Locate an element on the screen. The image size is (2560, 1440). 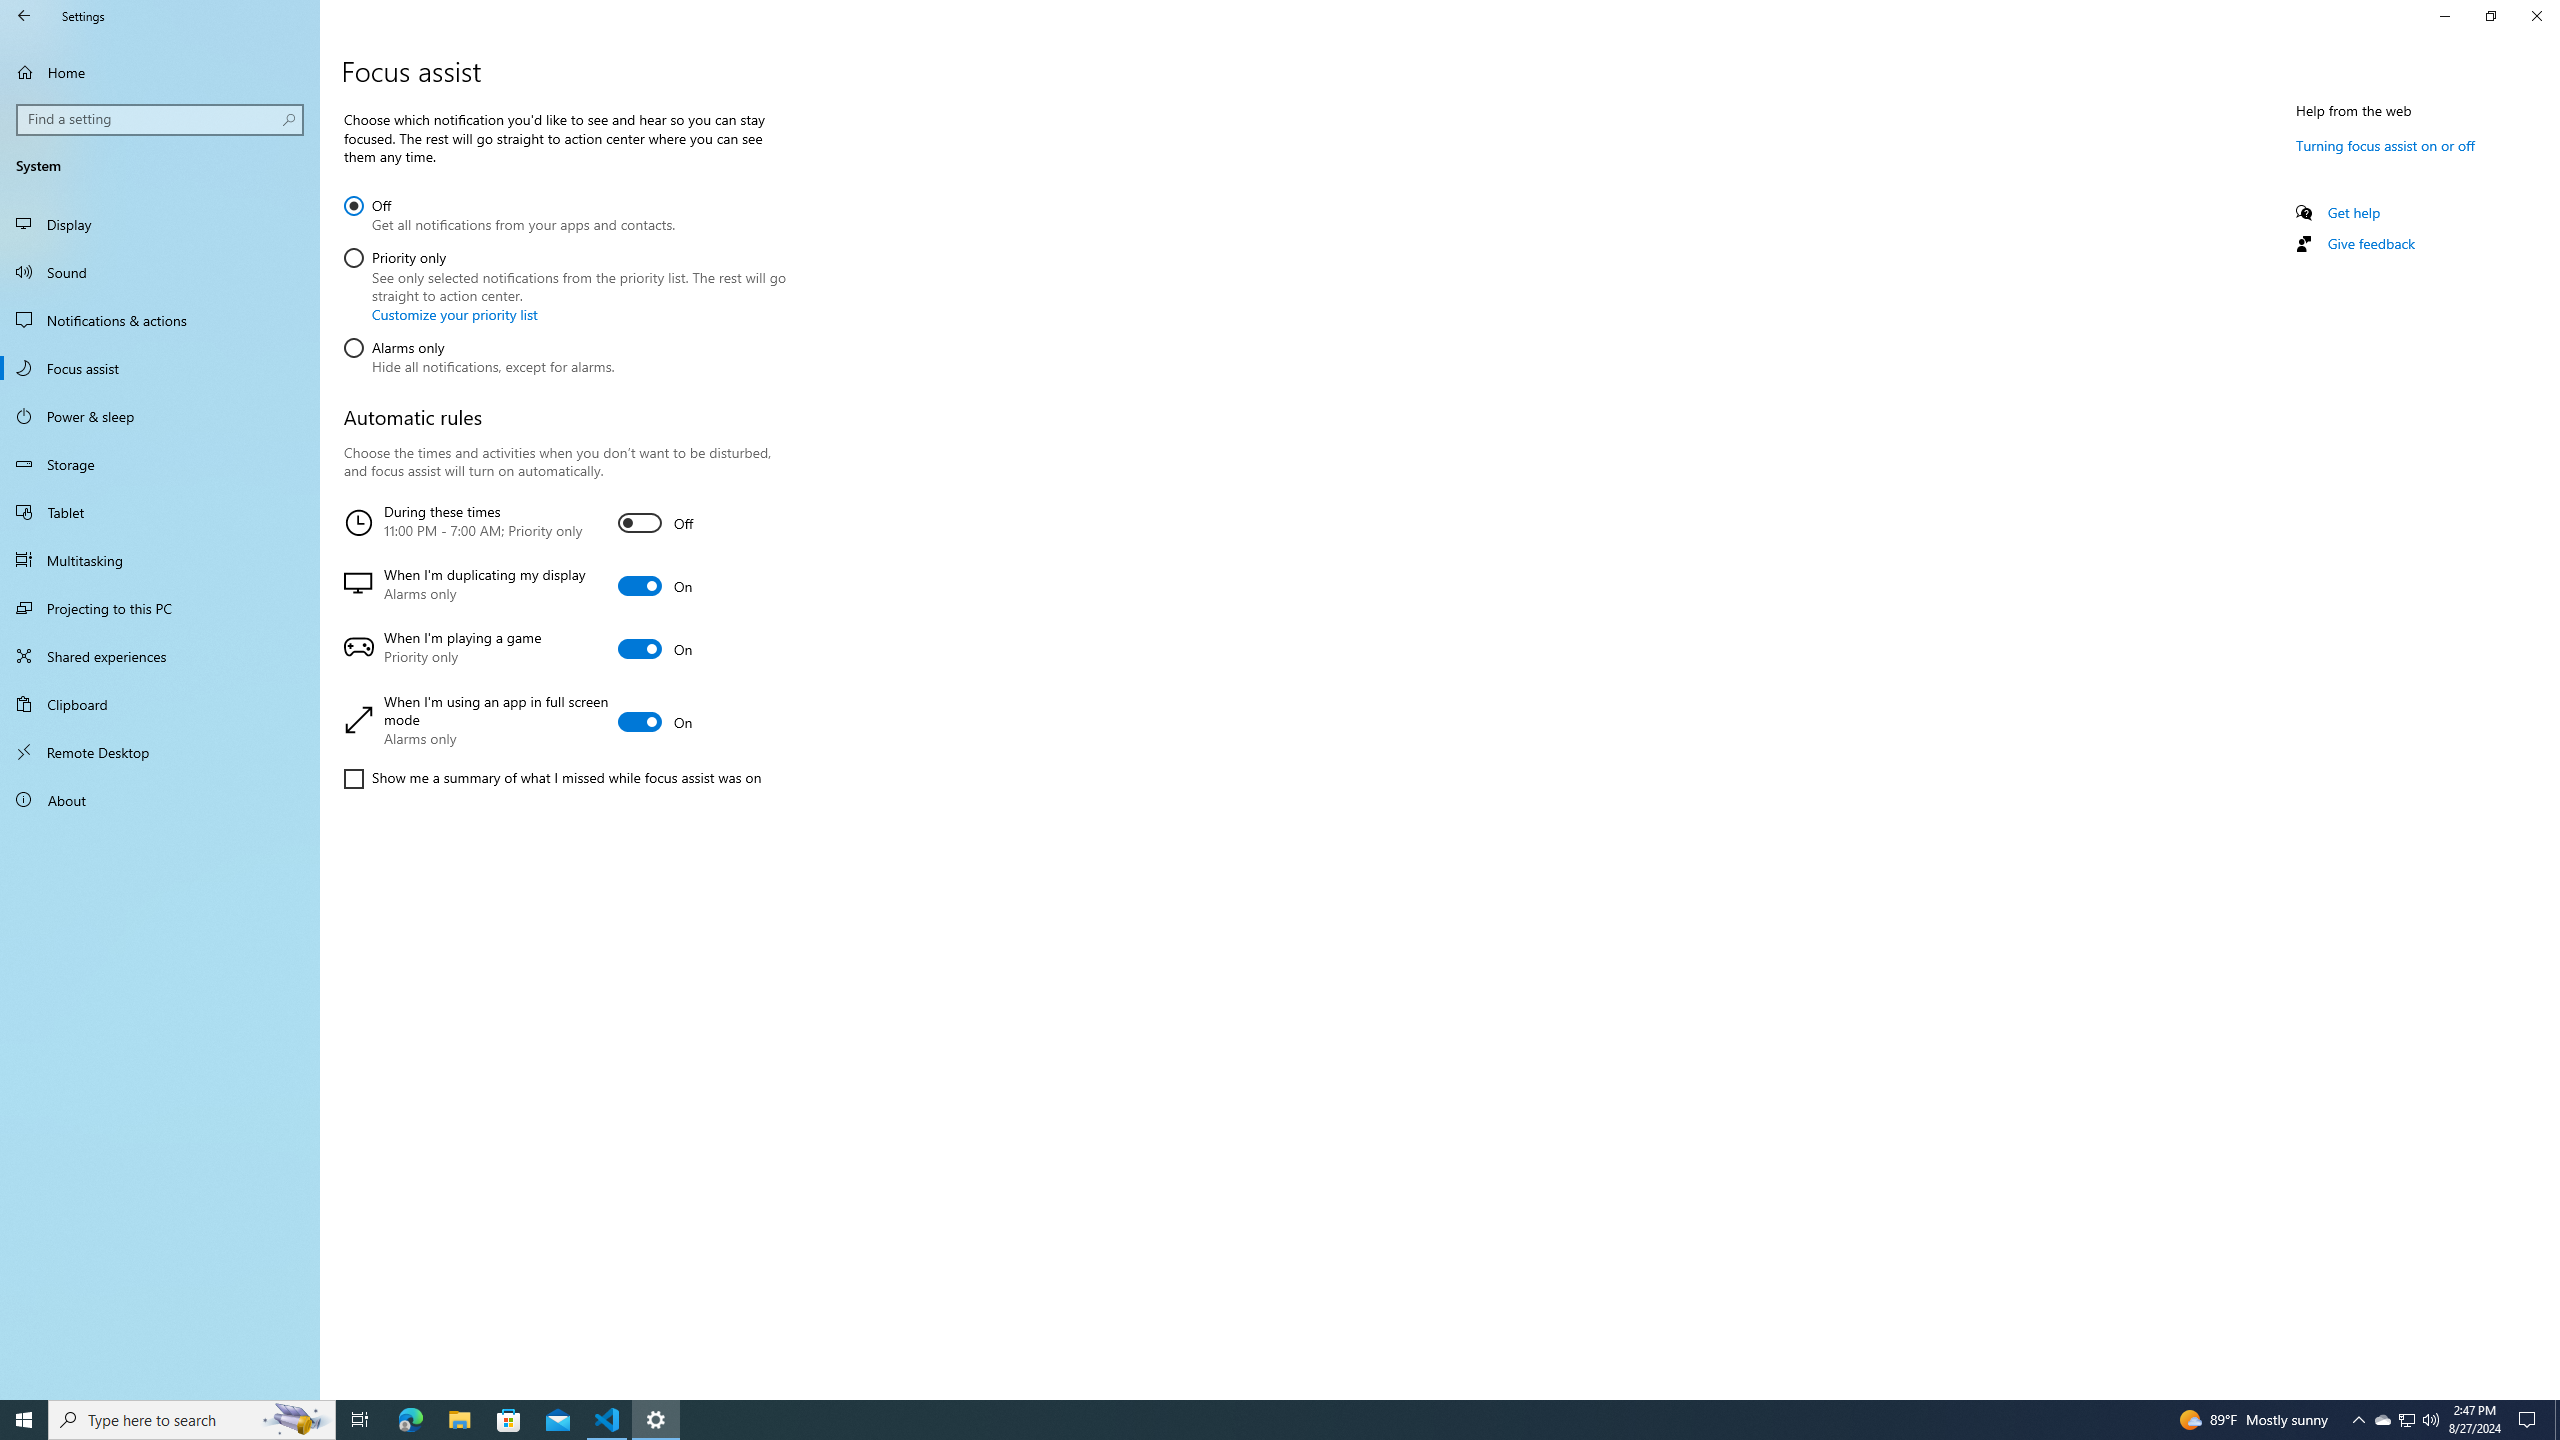
Display is located at coordinates (160, 224).